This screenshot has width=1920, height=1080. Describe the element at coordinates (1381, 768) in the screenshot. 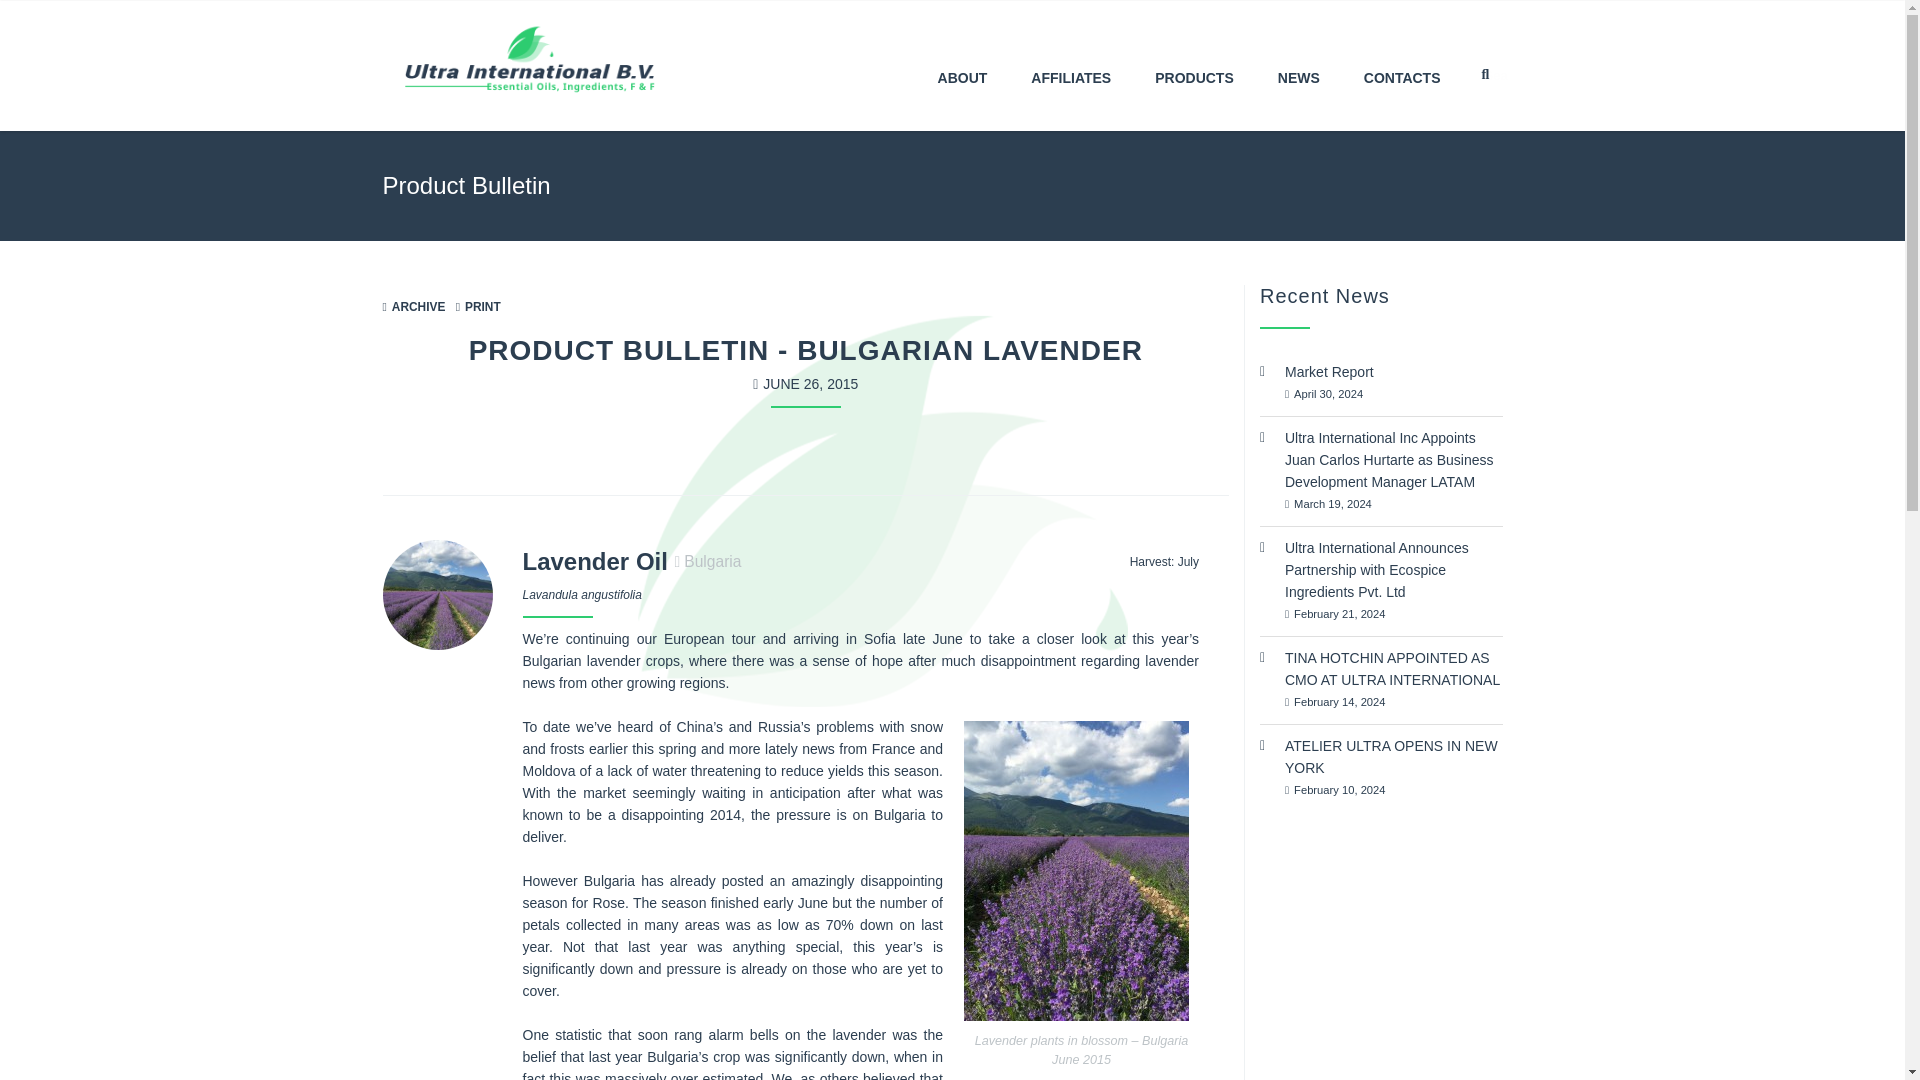

I see `PRODUCTS` at that location.